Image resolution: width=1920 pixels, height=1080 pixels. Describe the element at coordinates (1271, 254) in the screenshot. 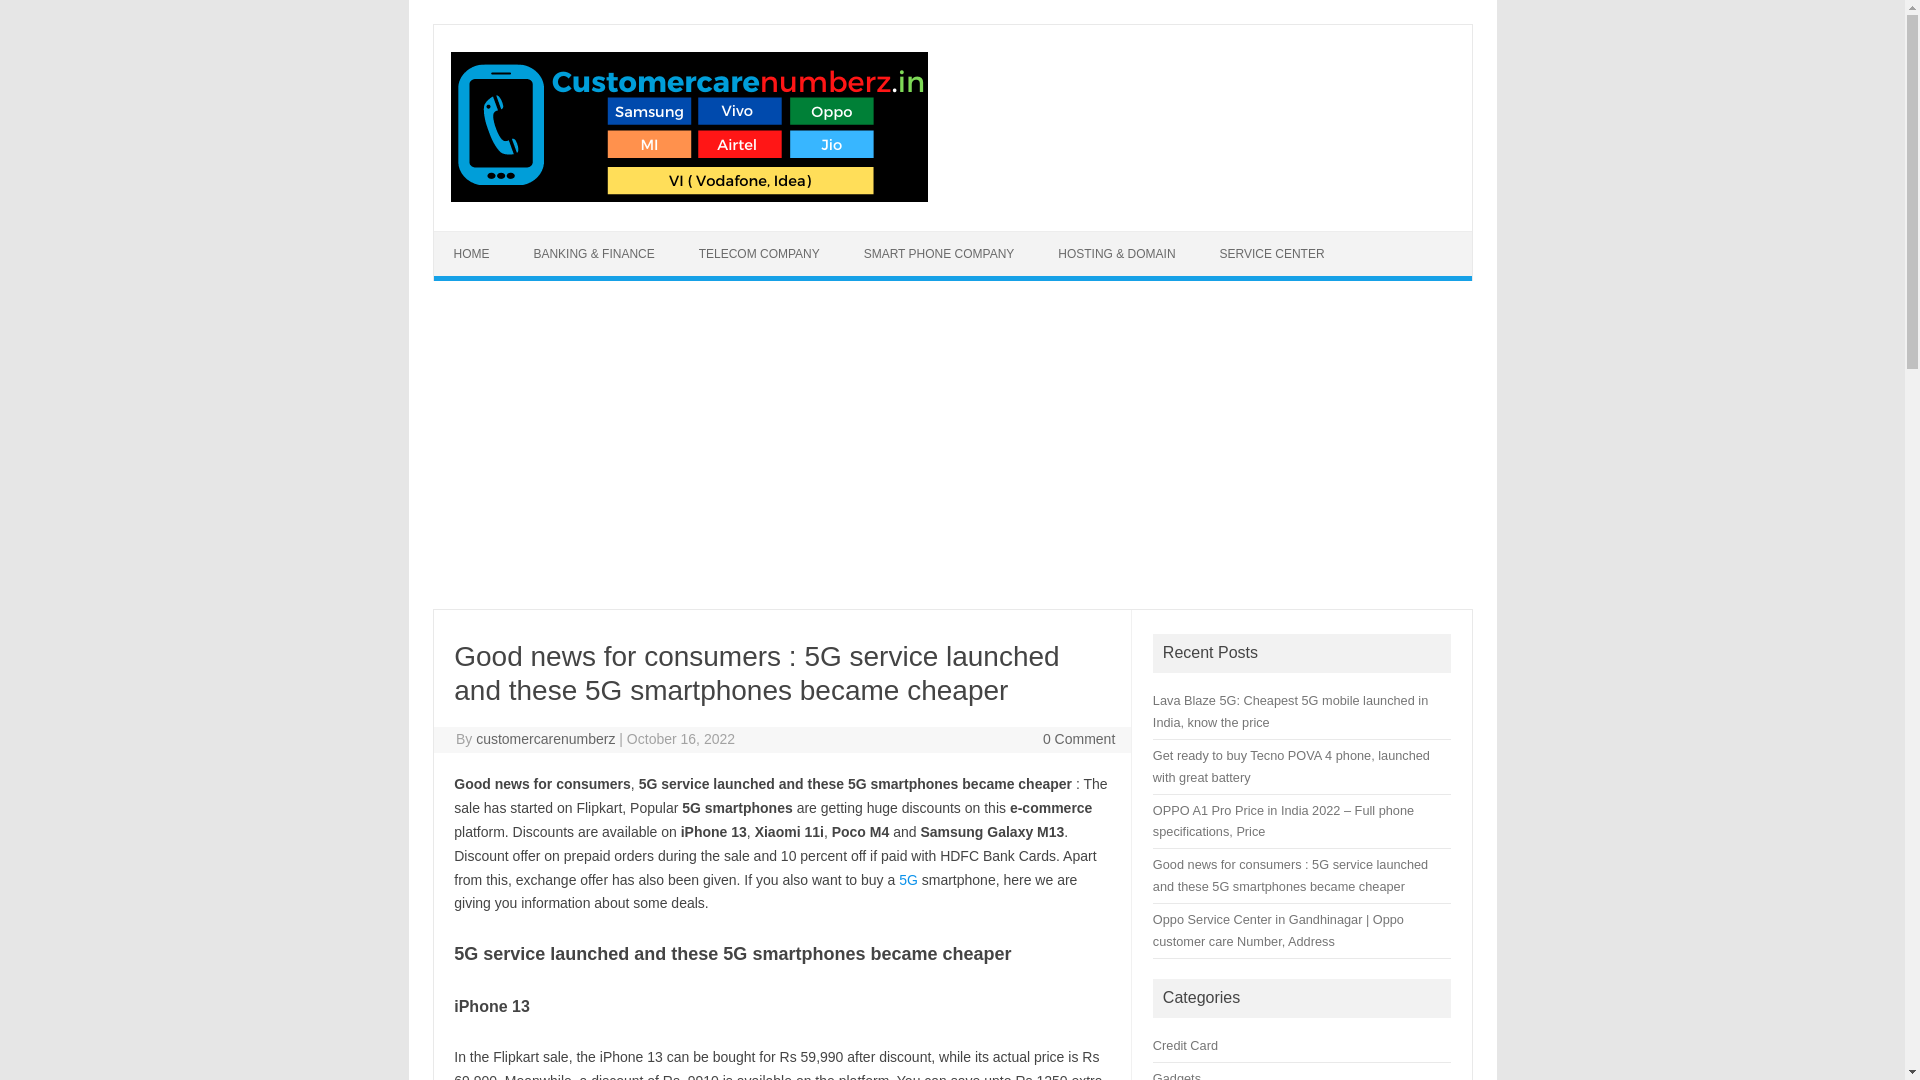

I see `SERVICE CENTER` at that location.